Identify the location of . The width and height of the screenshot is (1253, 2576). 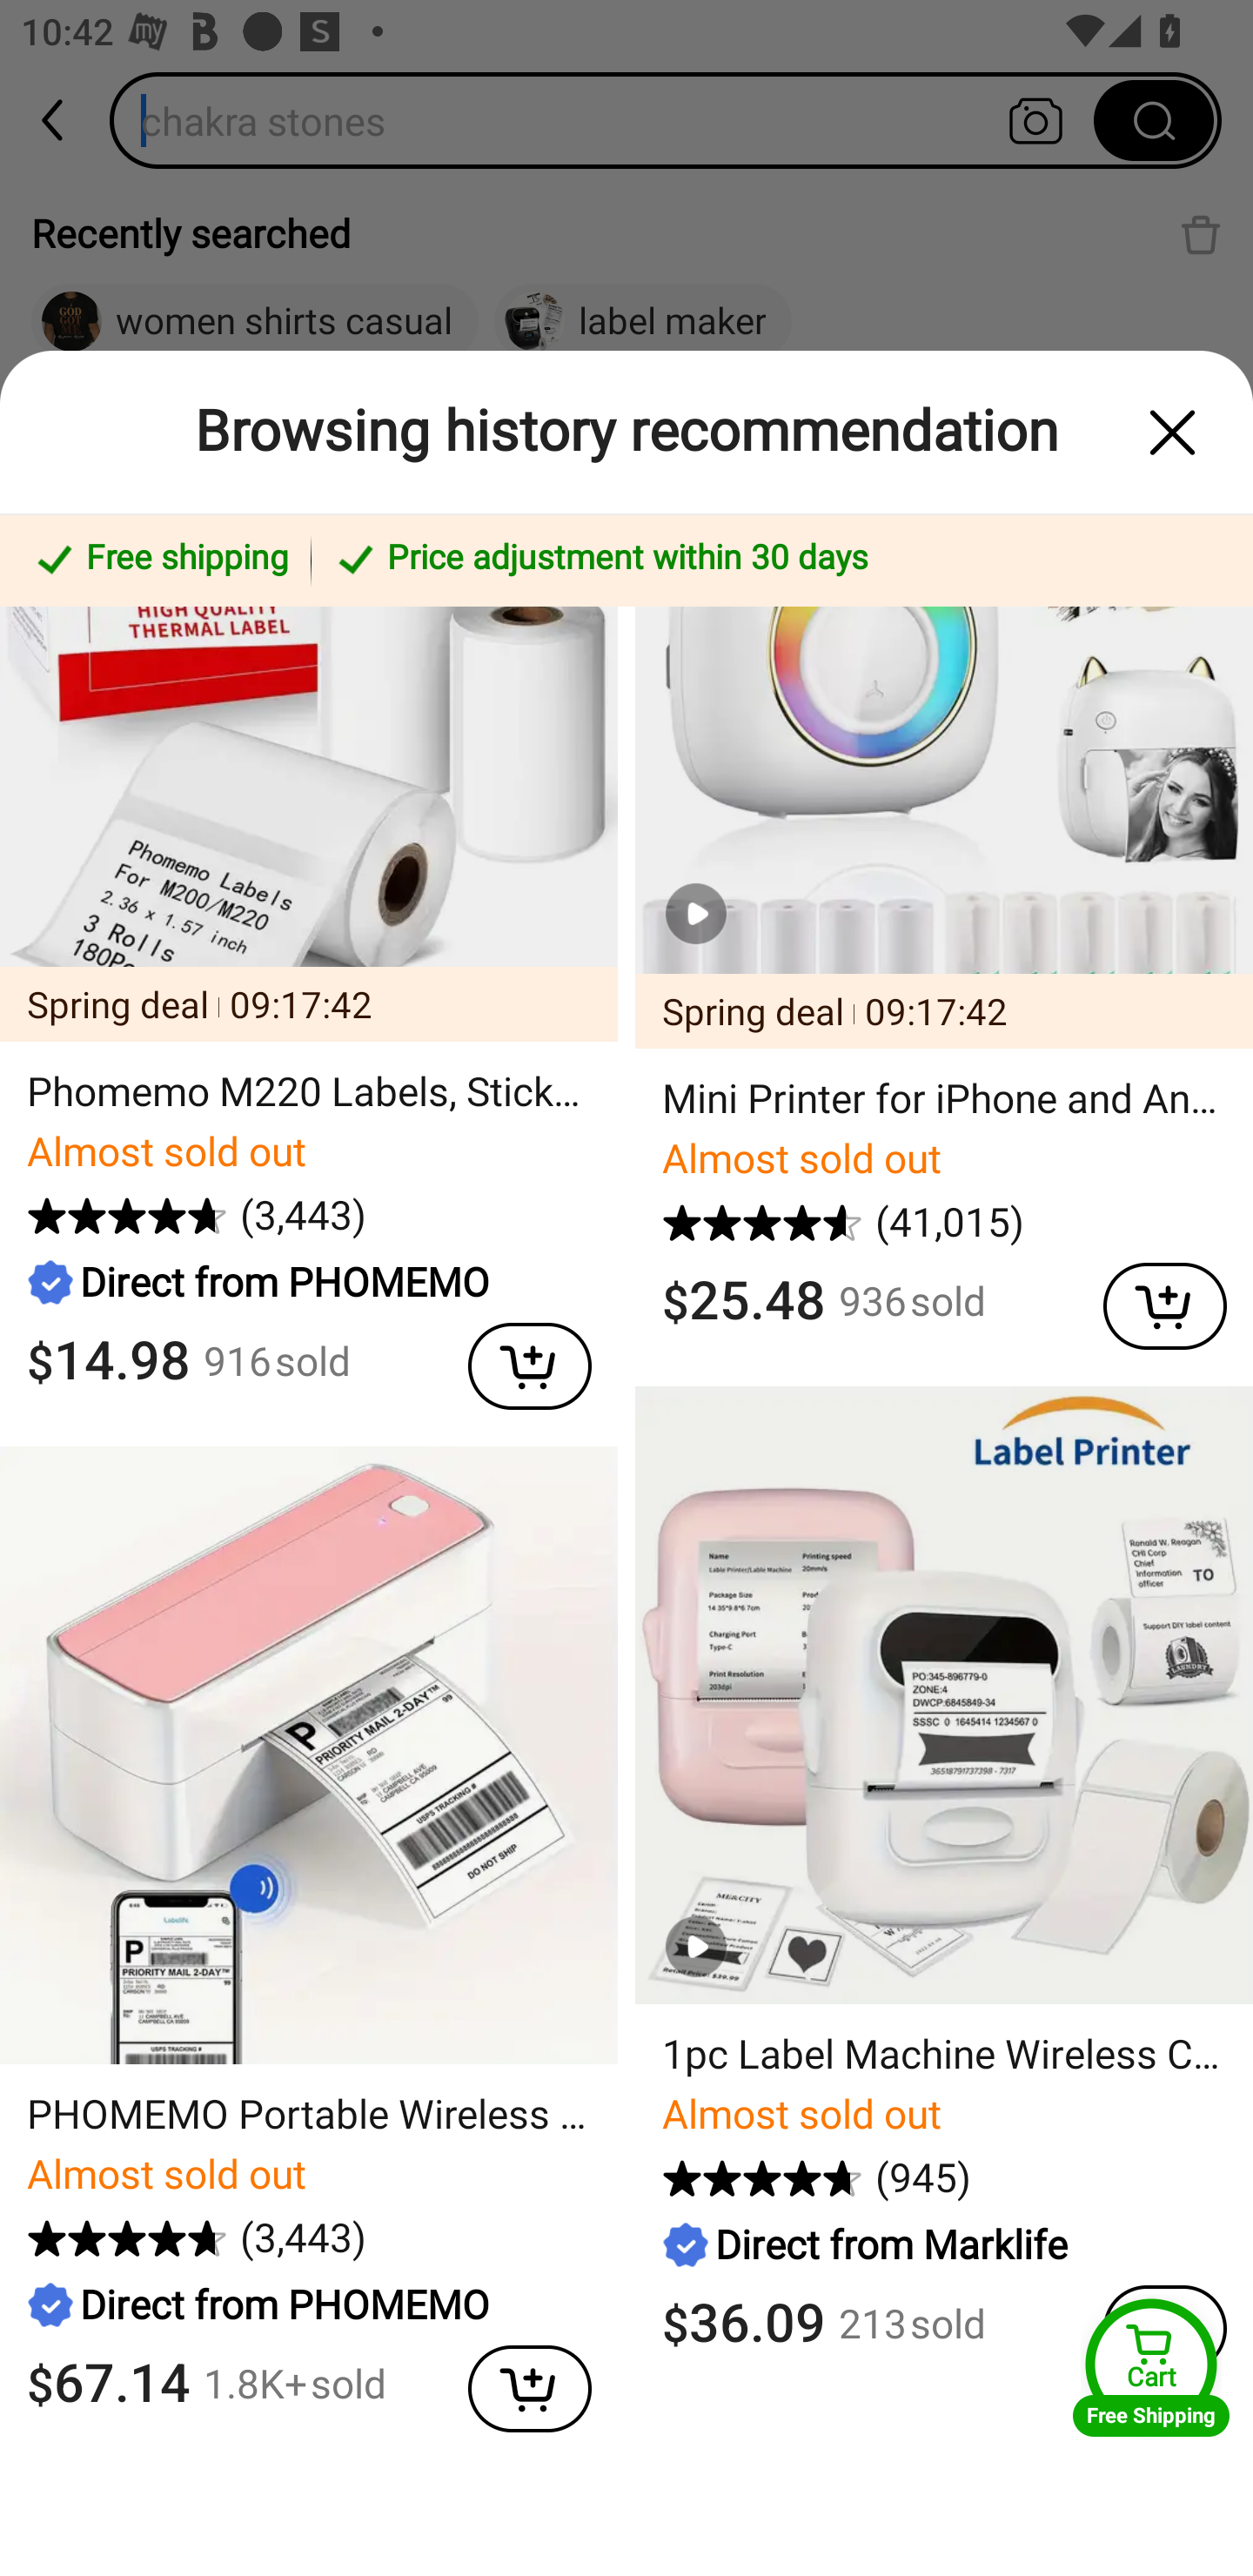
(515, 2383).